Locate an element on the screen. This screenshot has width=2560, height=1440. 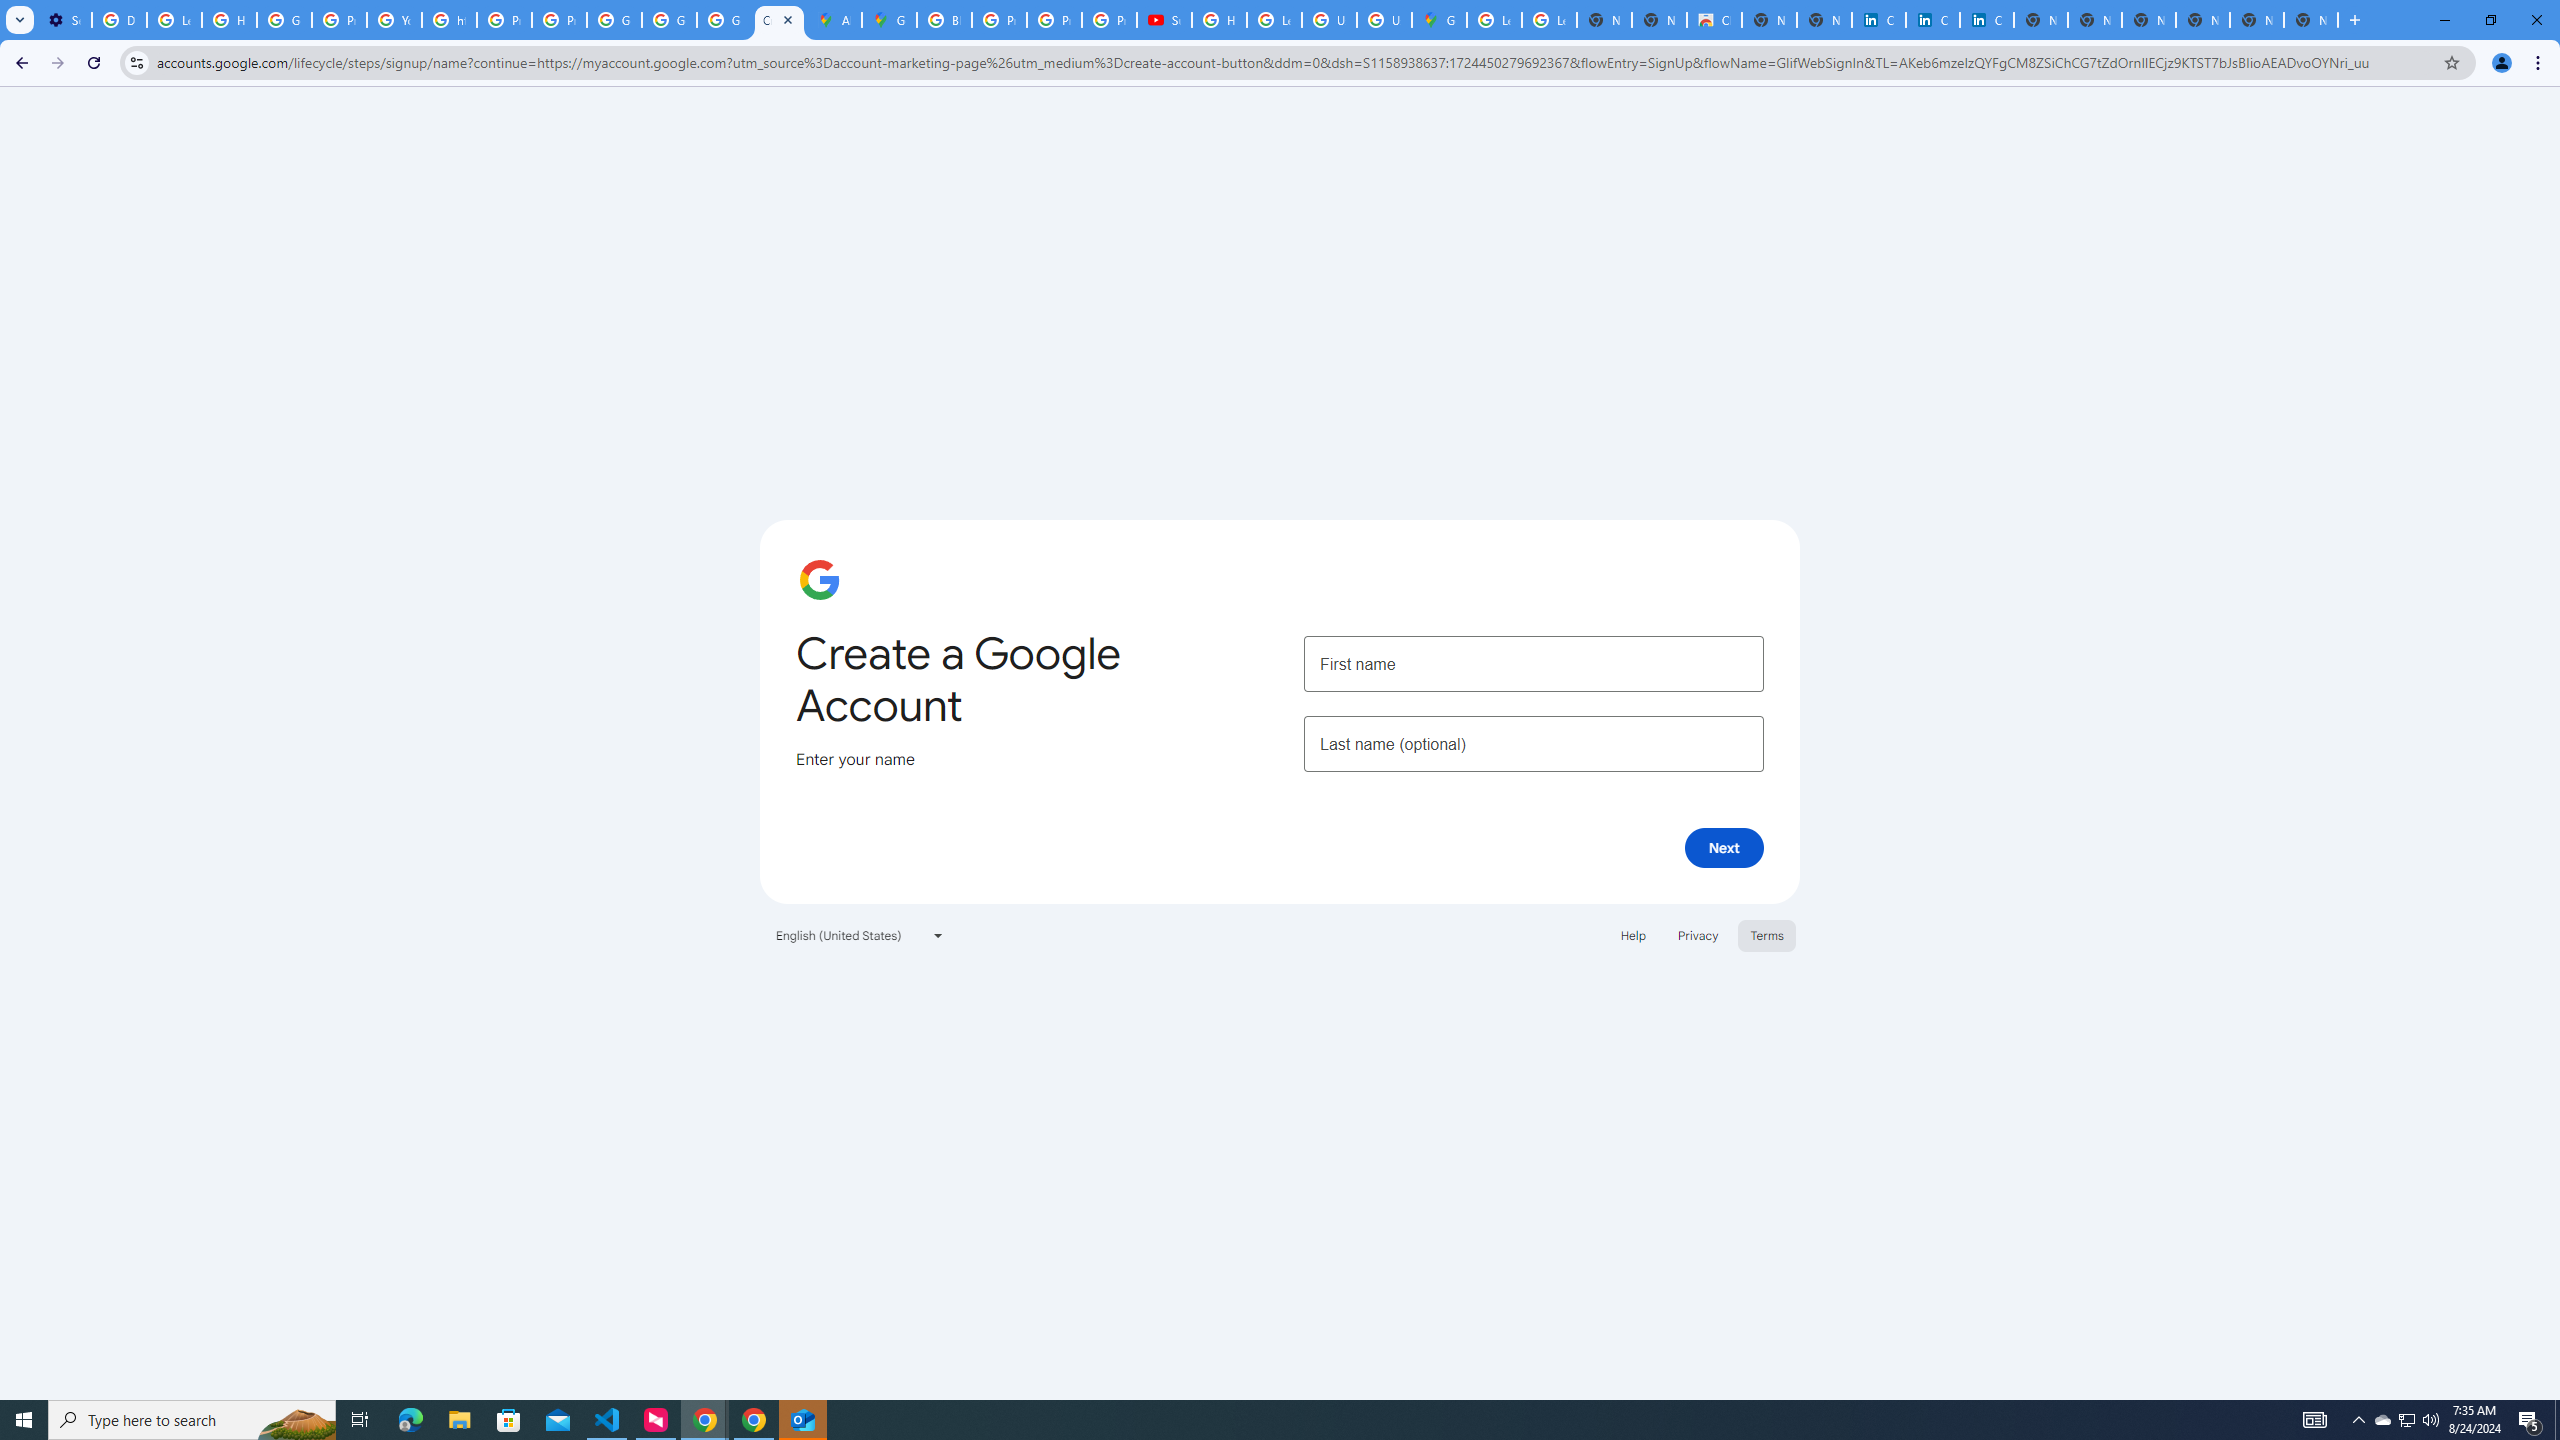
Chrome Web Store is located at coordinates (1714, 20).